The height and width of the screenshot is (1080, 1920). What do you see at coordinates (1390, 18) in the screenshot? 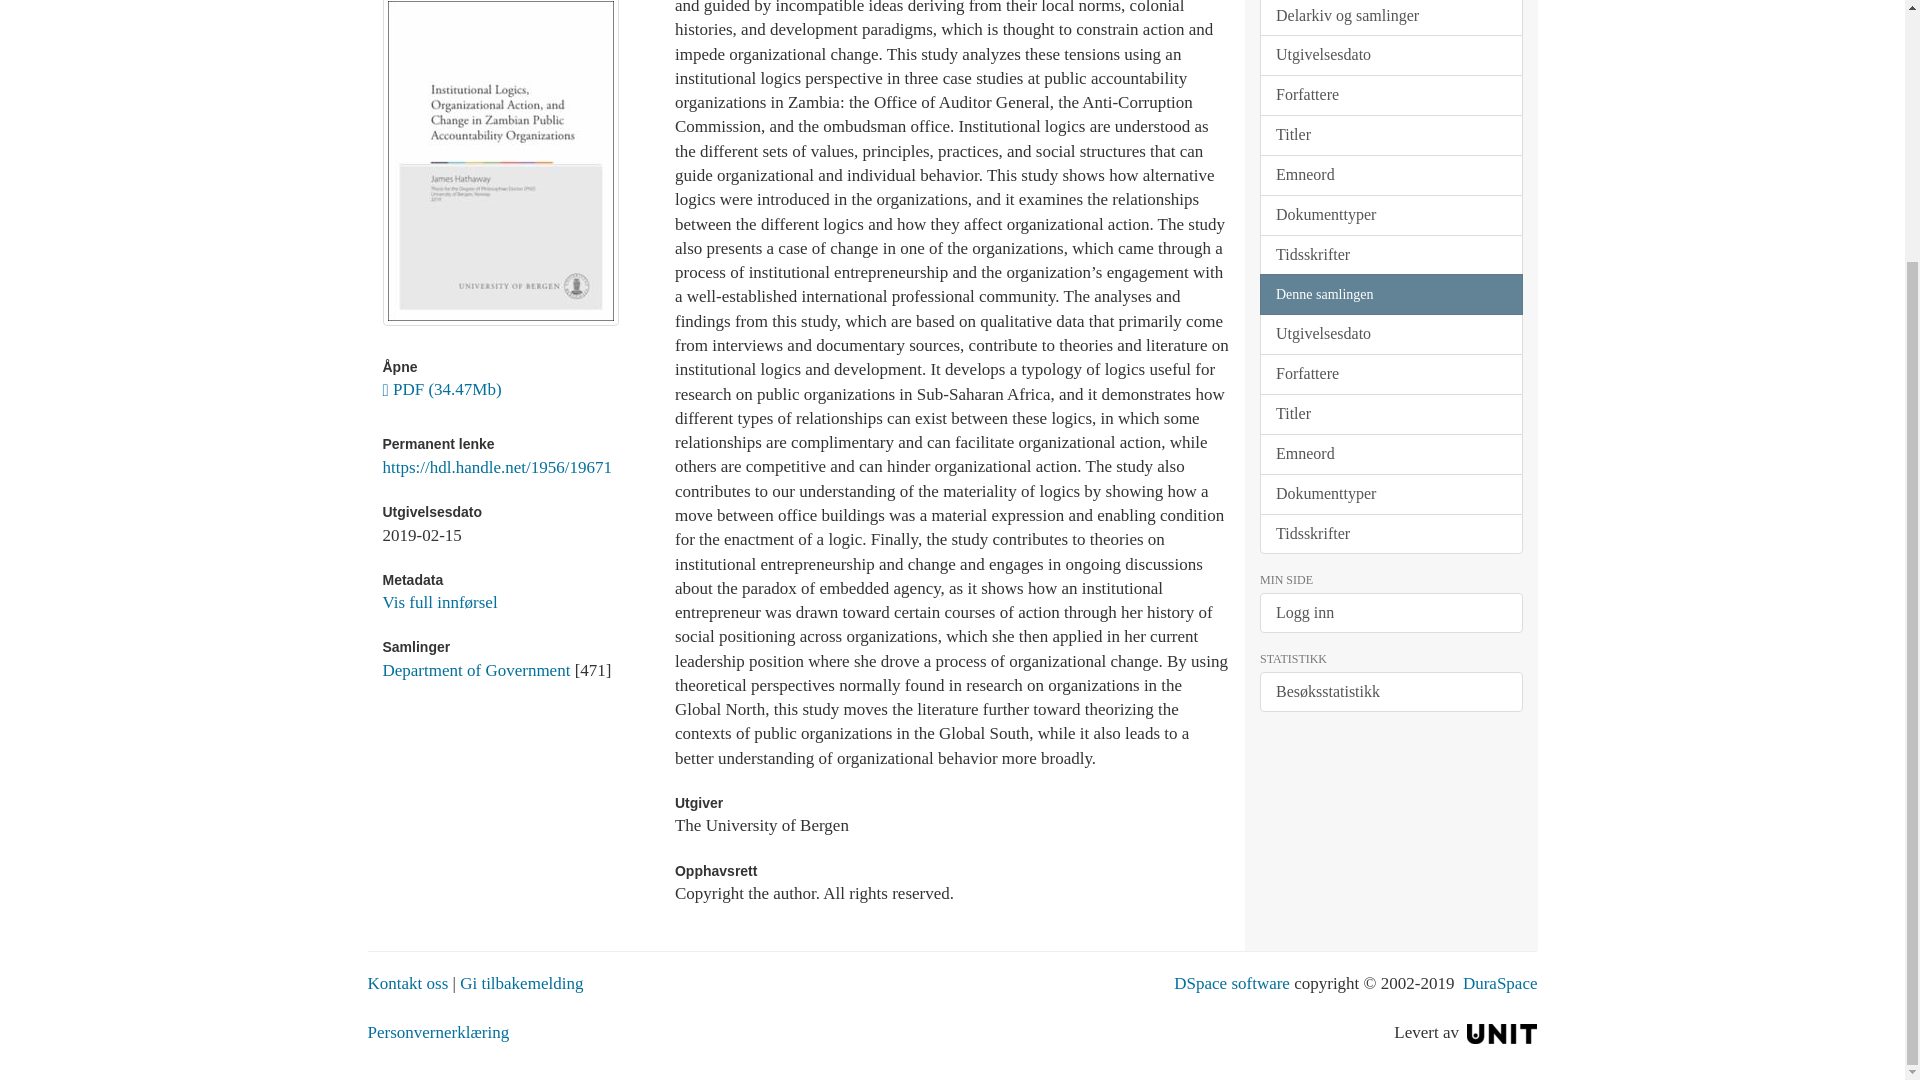
I see `Delarkiv og samlinger` at bounding box center [1390, 18].